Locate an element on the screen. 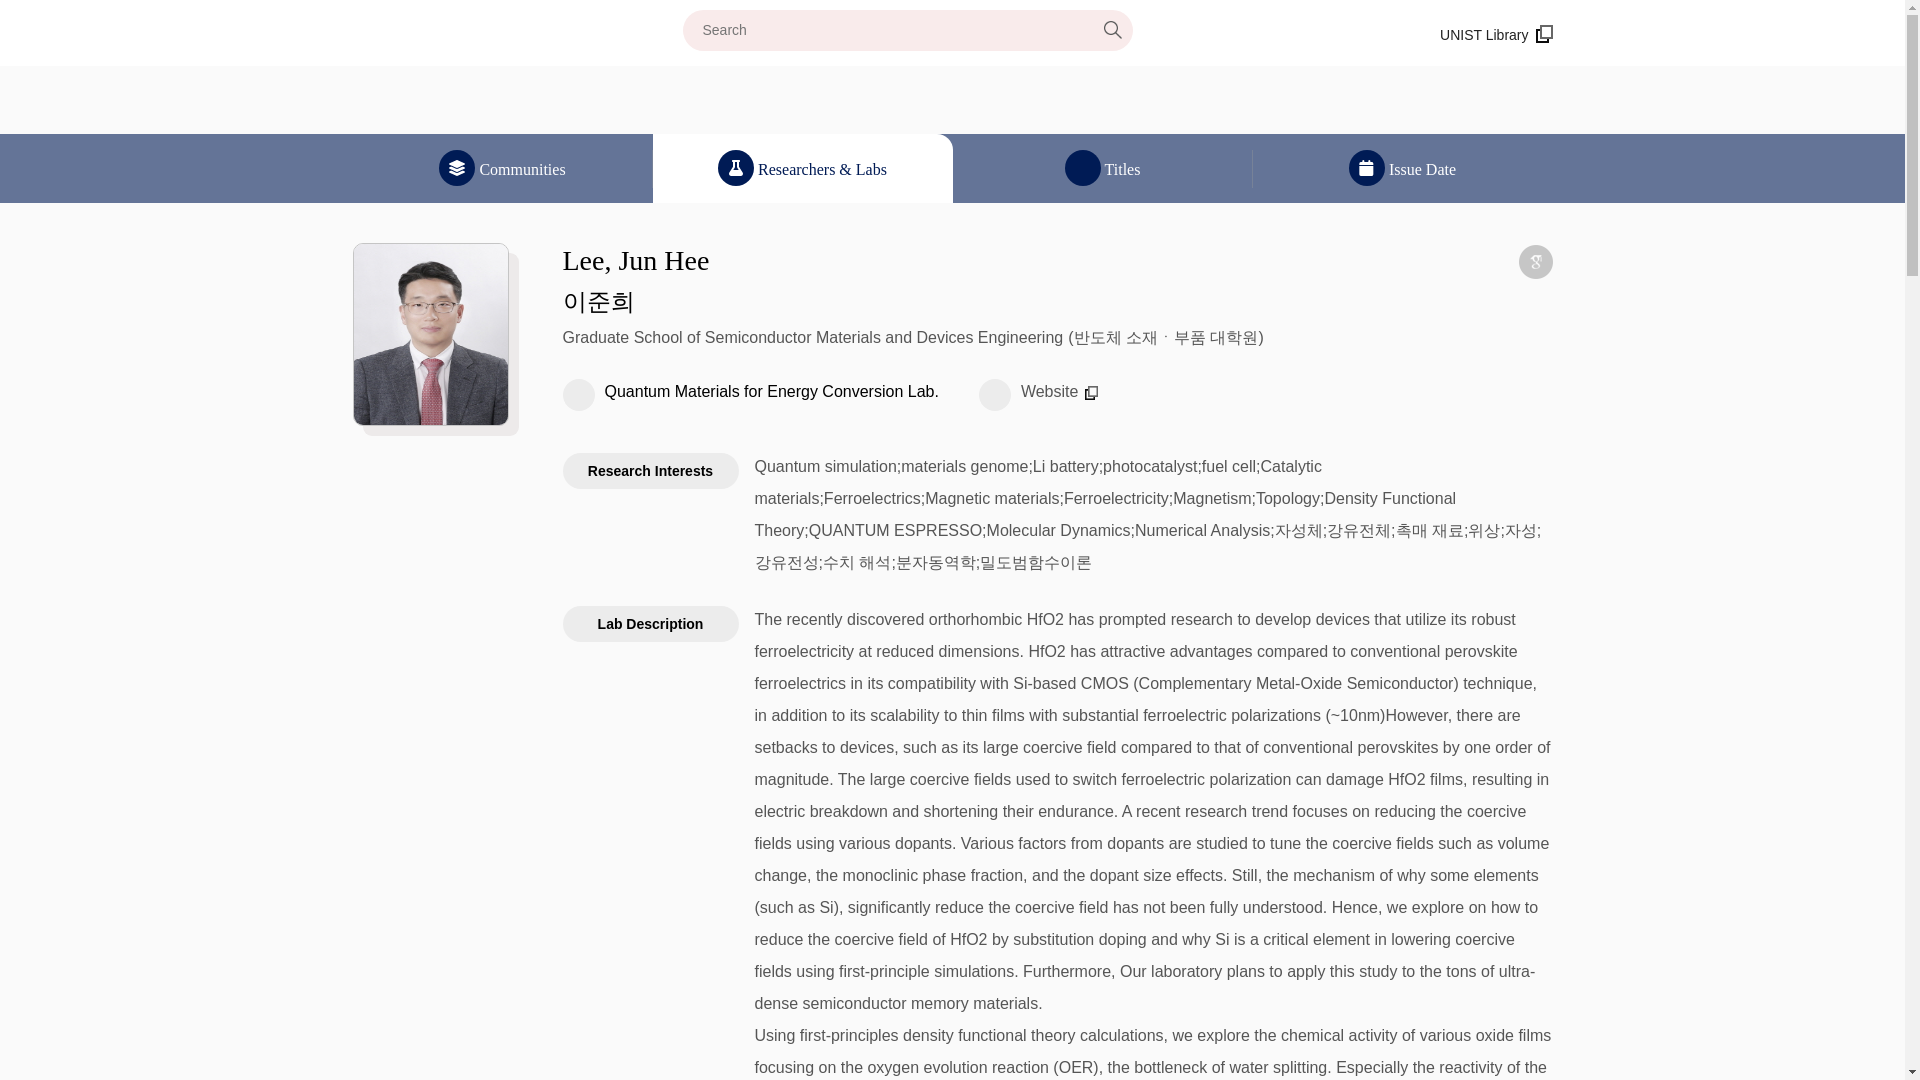  Research Gate is located at coordinates (1407, 262).